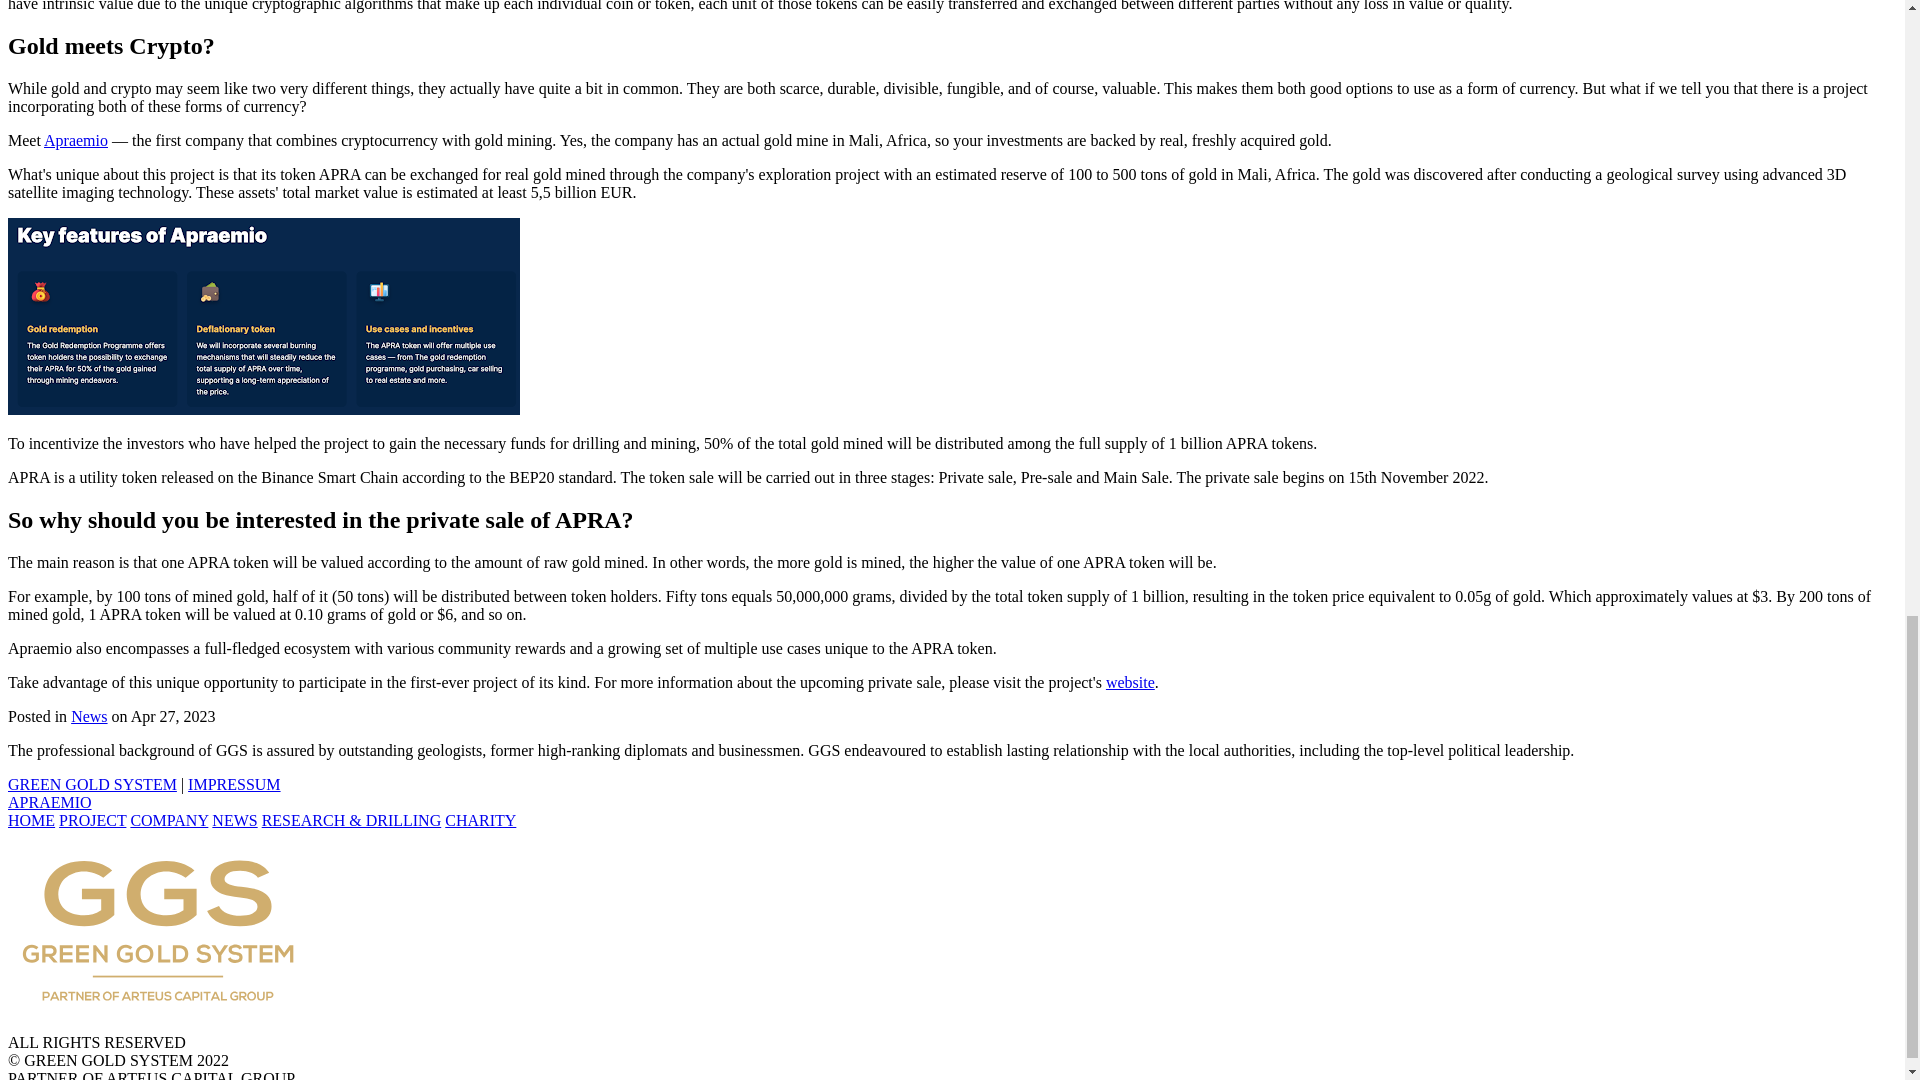  Describe the element at coordinates (31, 820) in the screenshot. I see `HOME` at that location.